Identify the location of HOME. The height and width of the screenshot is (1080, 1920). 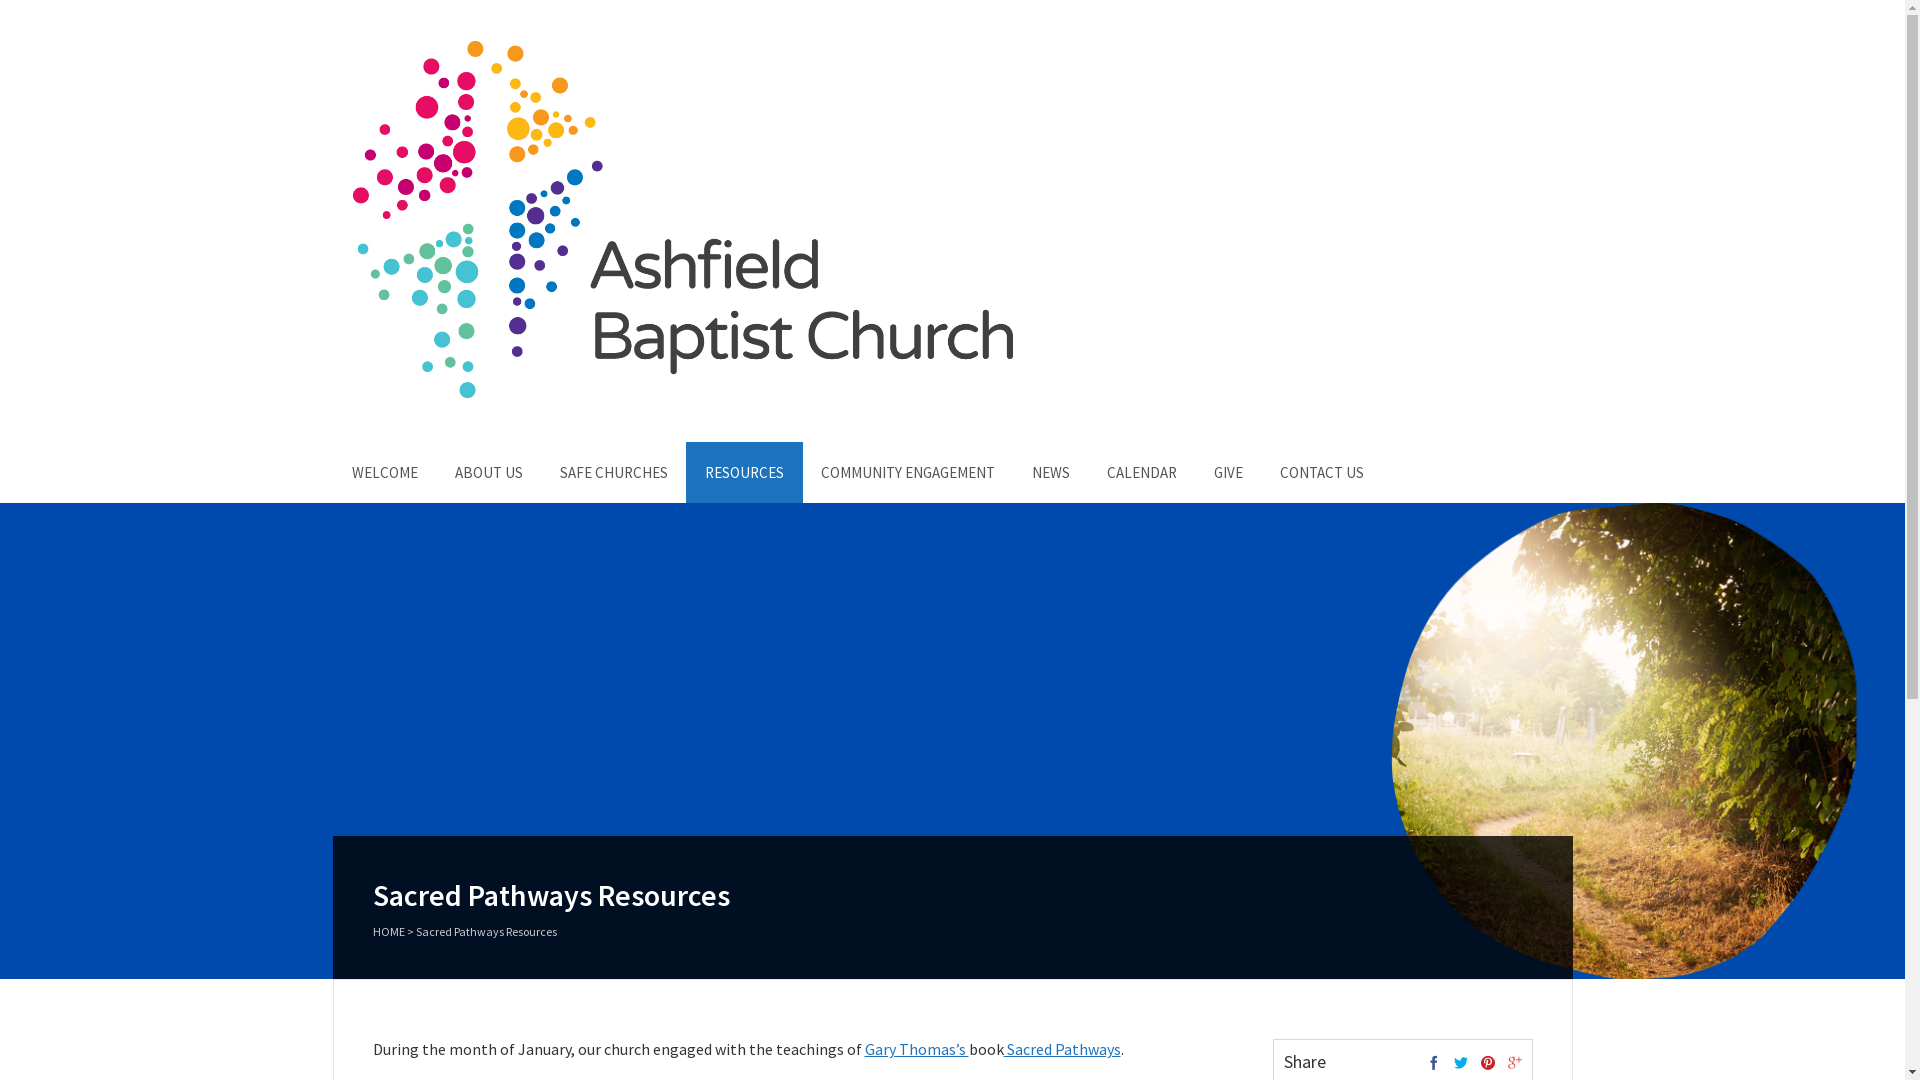
(388, 932).